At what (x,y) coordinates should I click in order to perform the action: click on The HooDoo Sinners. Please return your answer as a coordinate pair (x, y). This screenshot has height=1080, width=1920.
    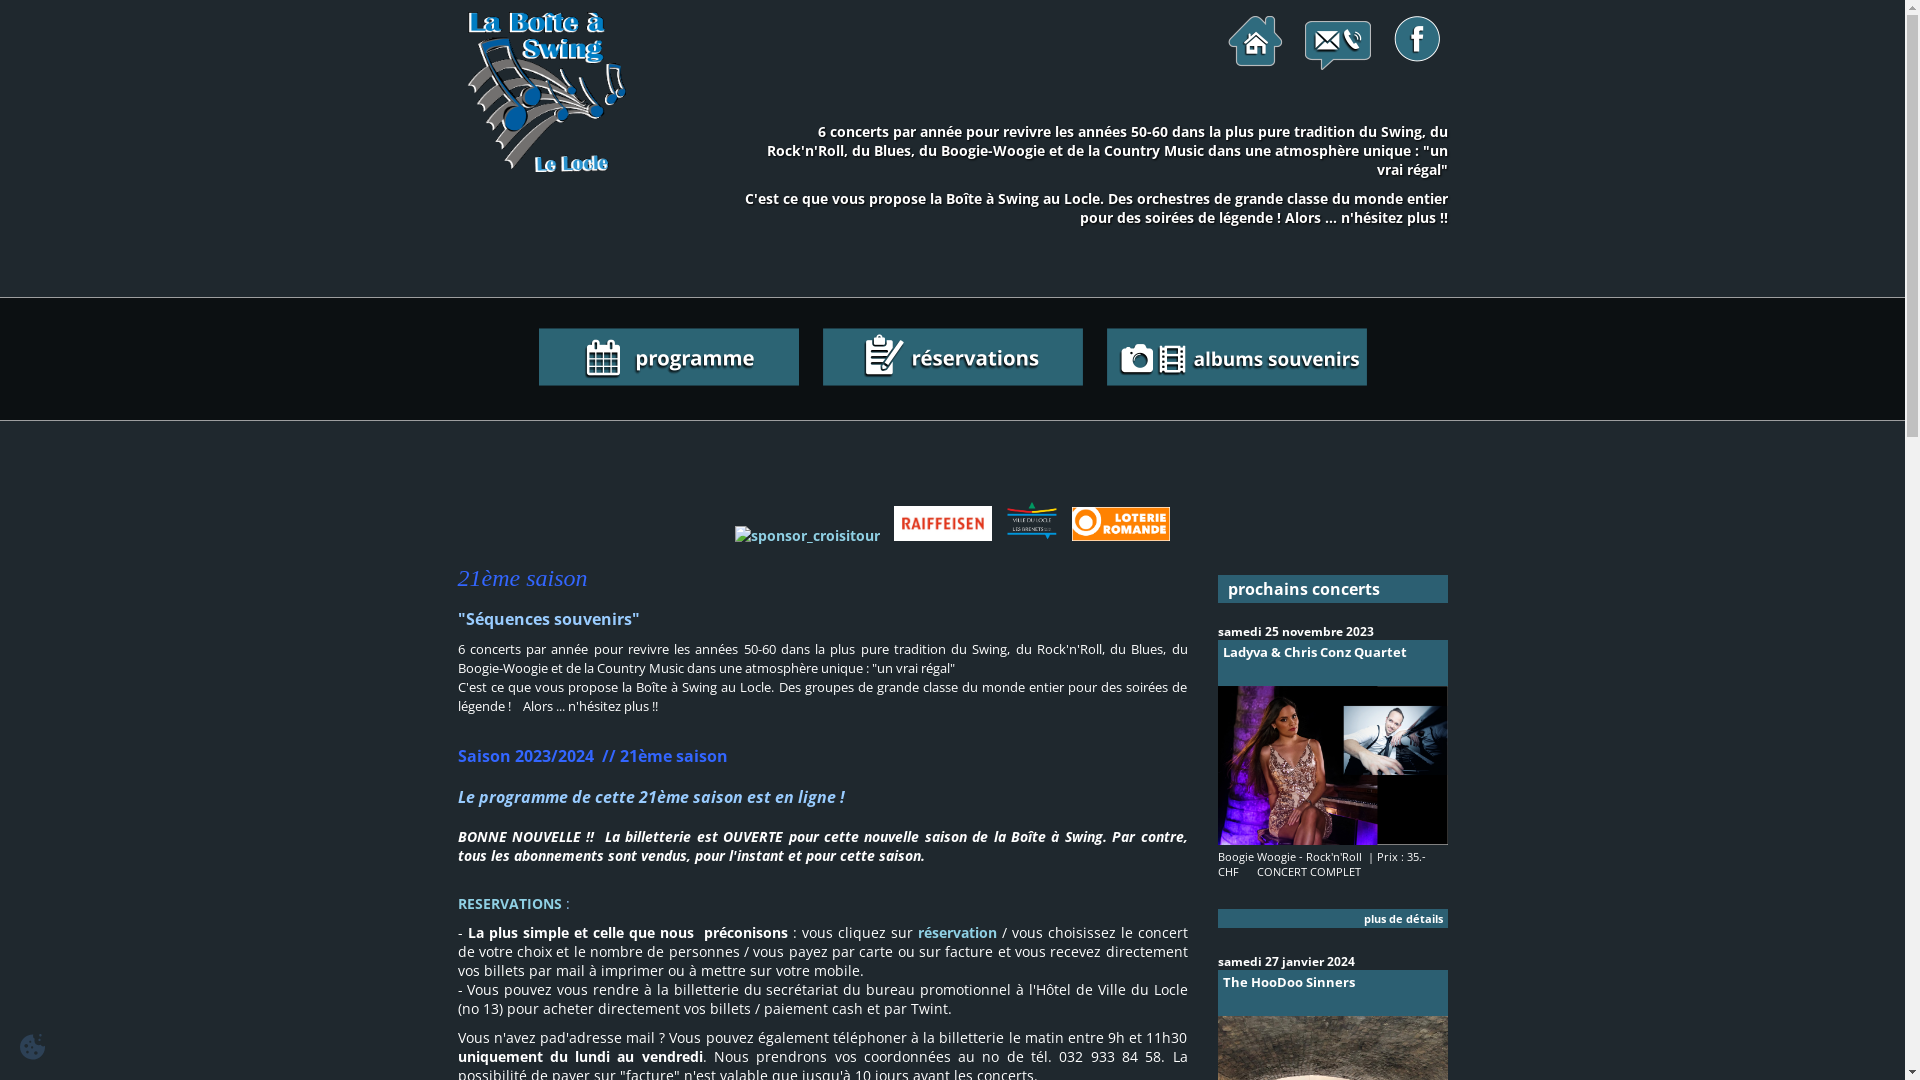
    Looking at the image, I should click on (1333, 993).